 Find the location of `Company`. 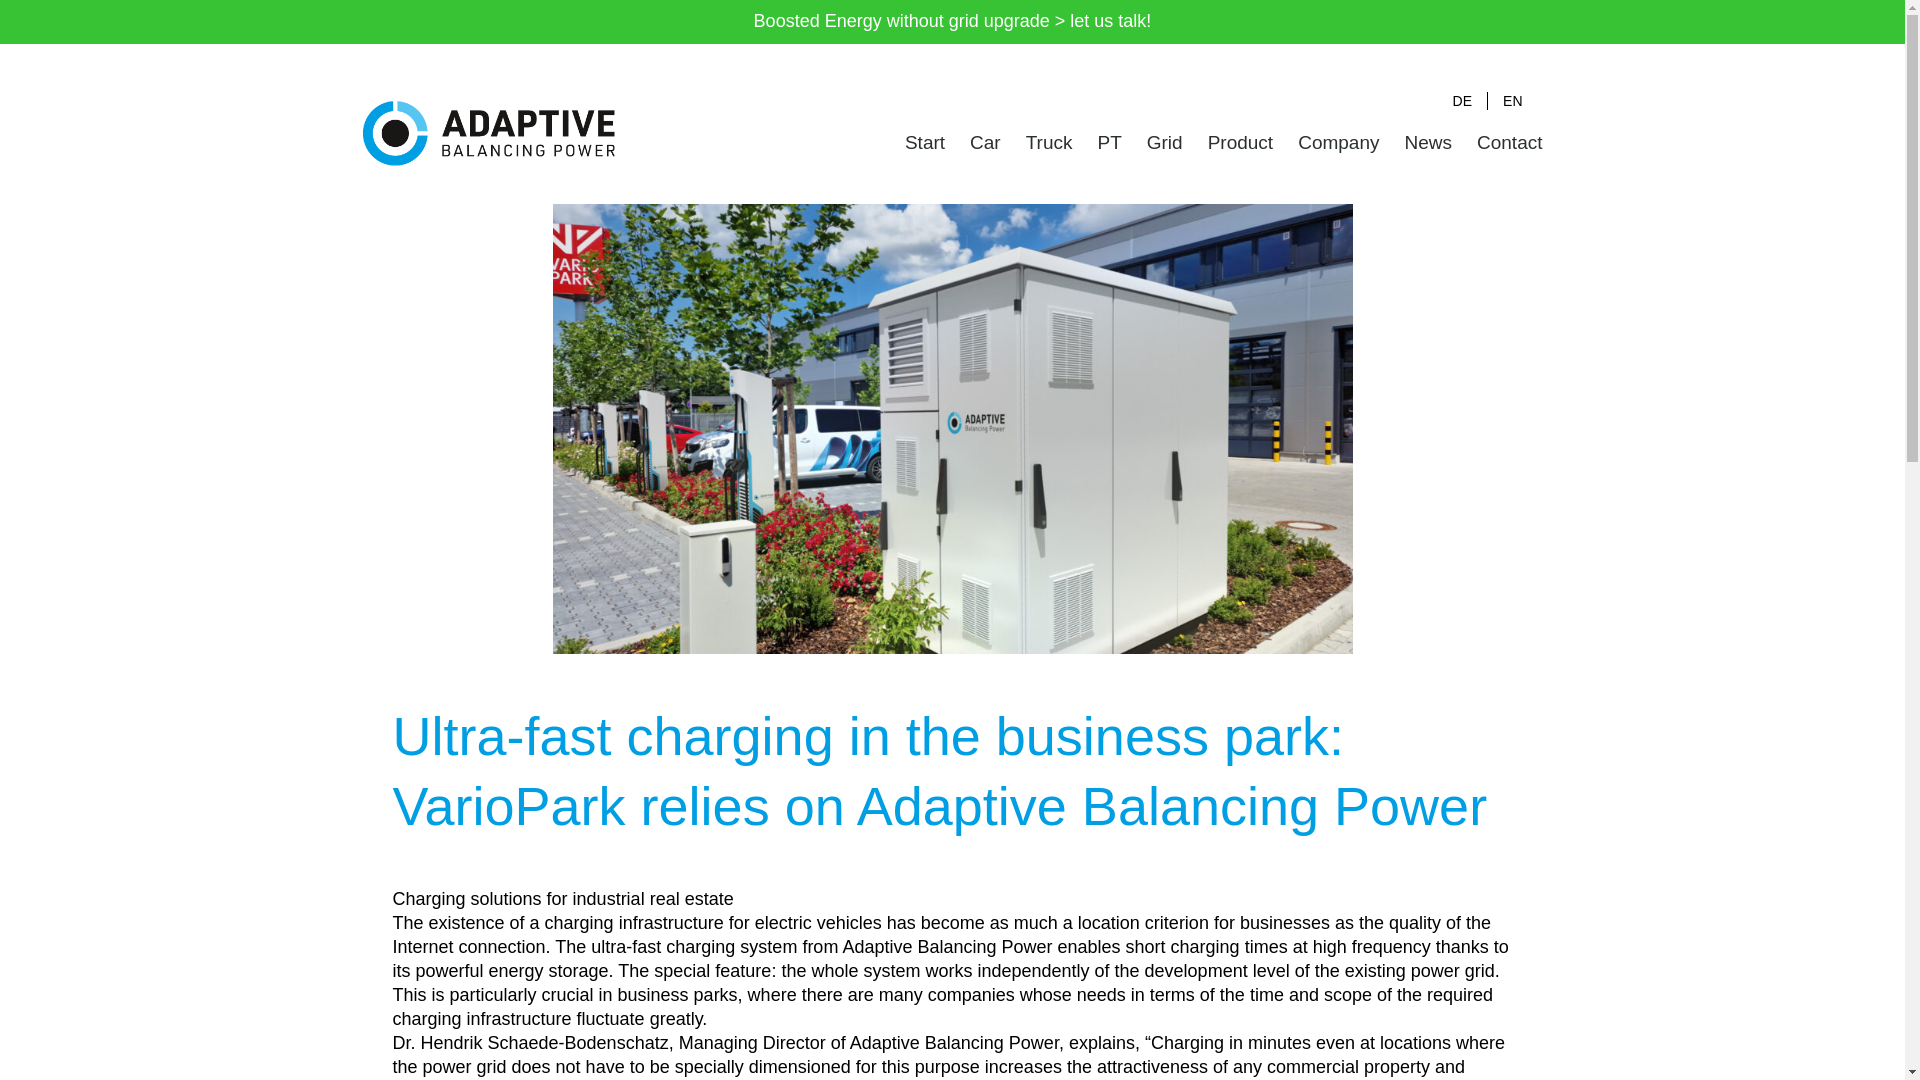

Company is located at coordinates (1338, 142).